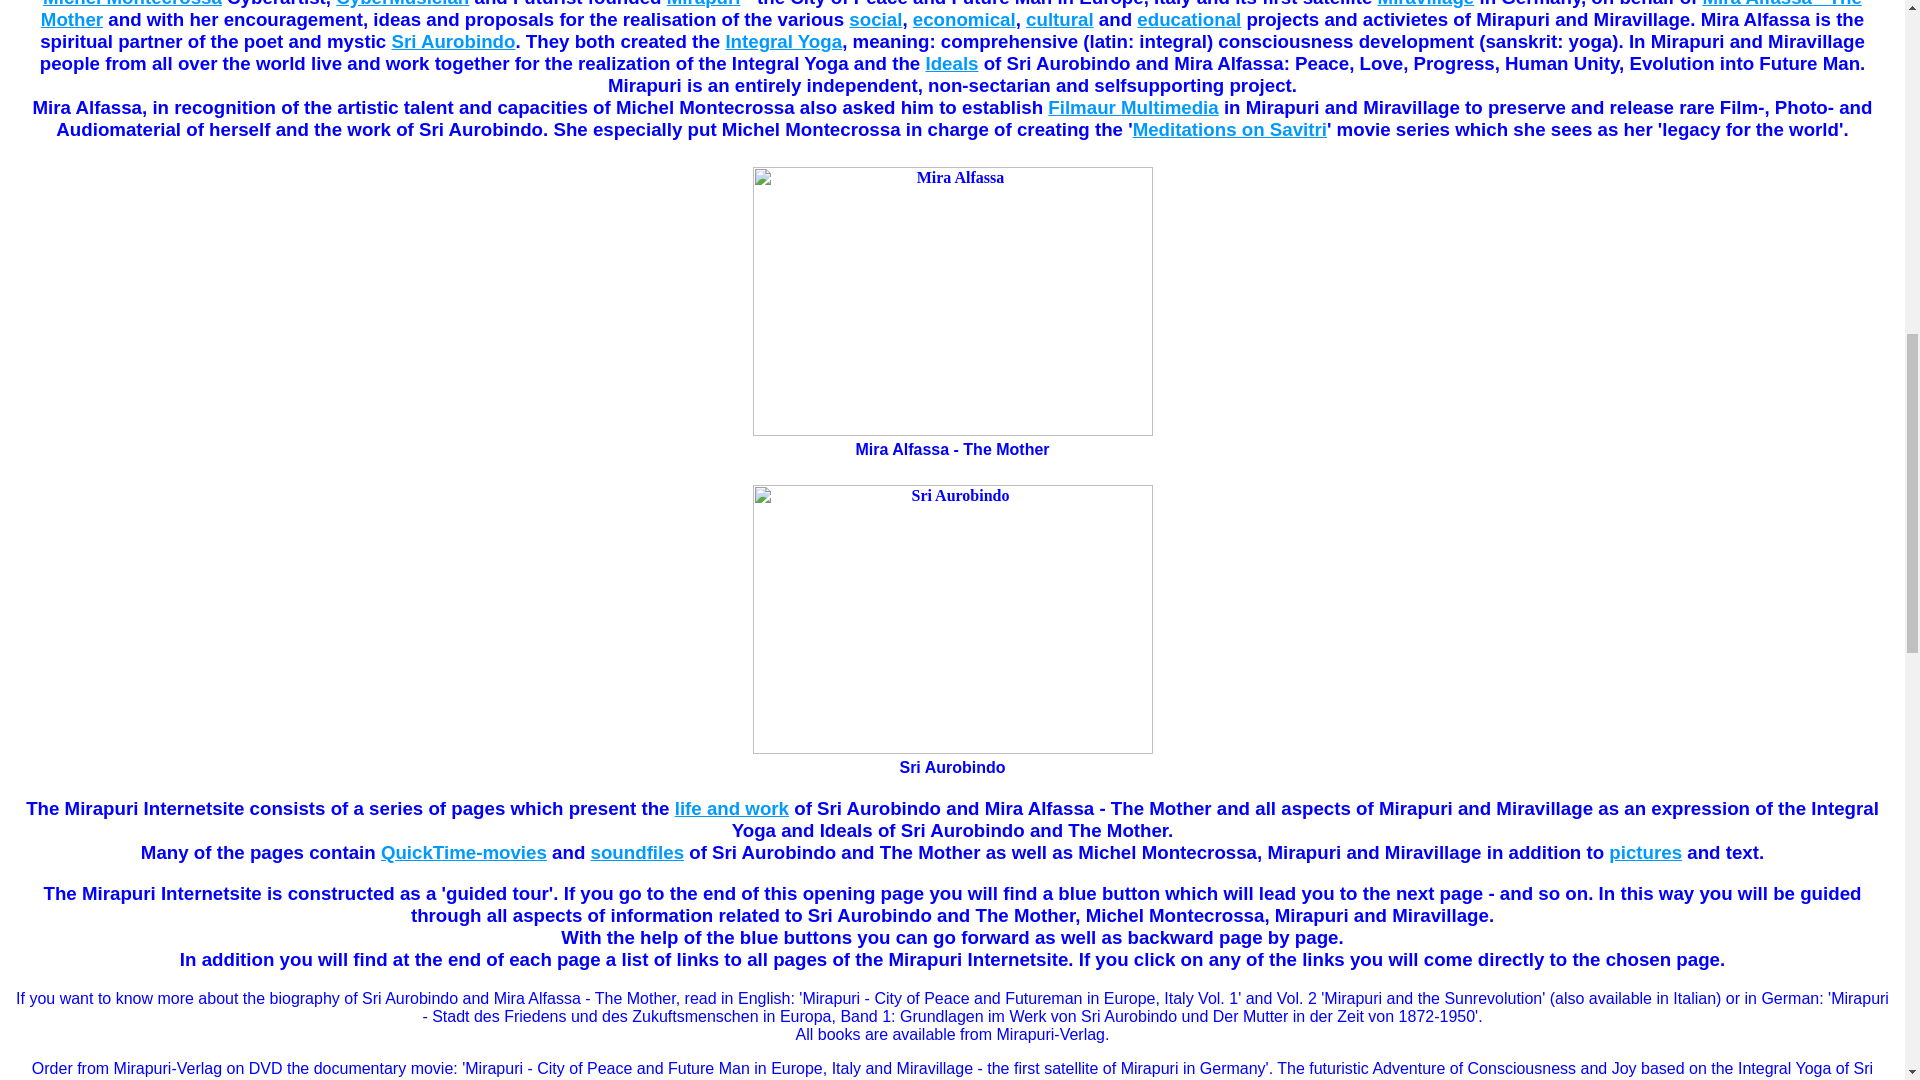 Image resolution: width=1920 pixels, height=1080 pixels. I want to click on social, so click(875, 19).